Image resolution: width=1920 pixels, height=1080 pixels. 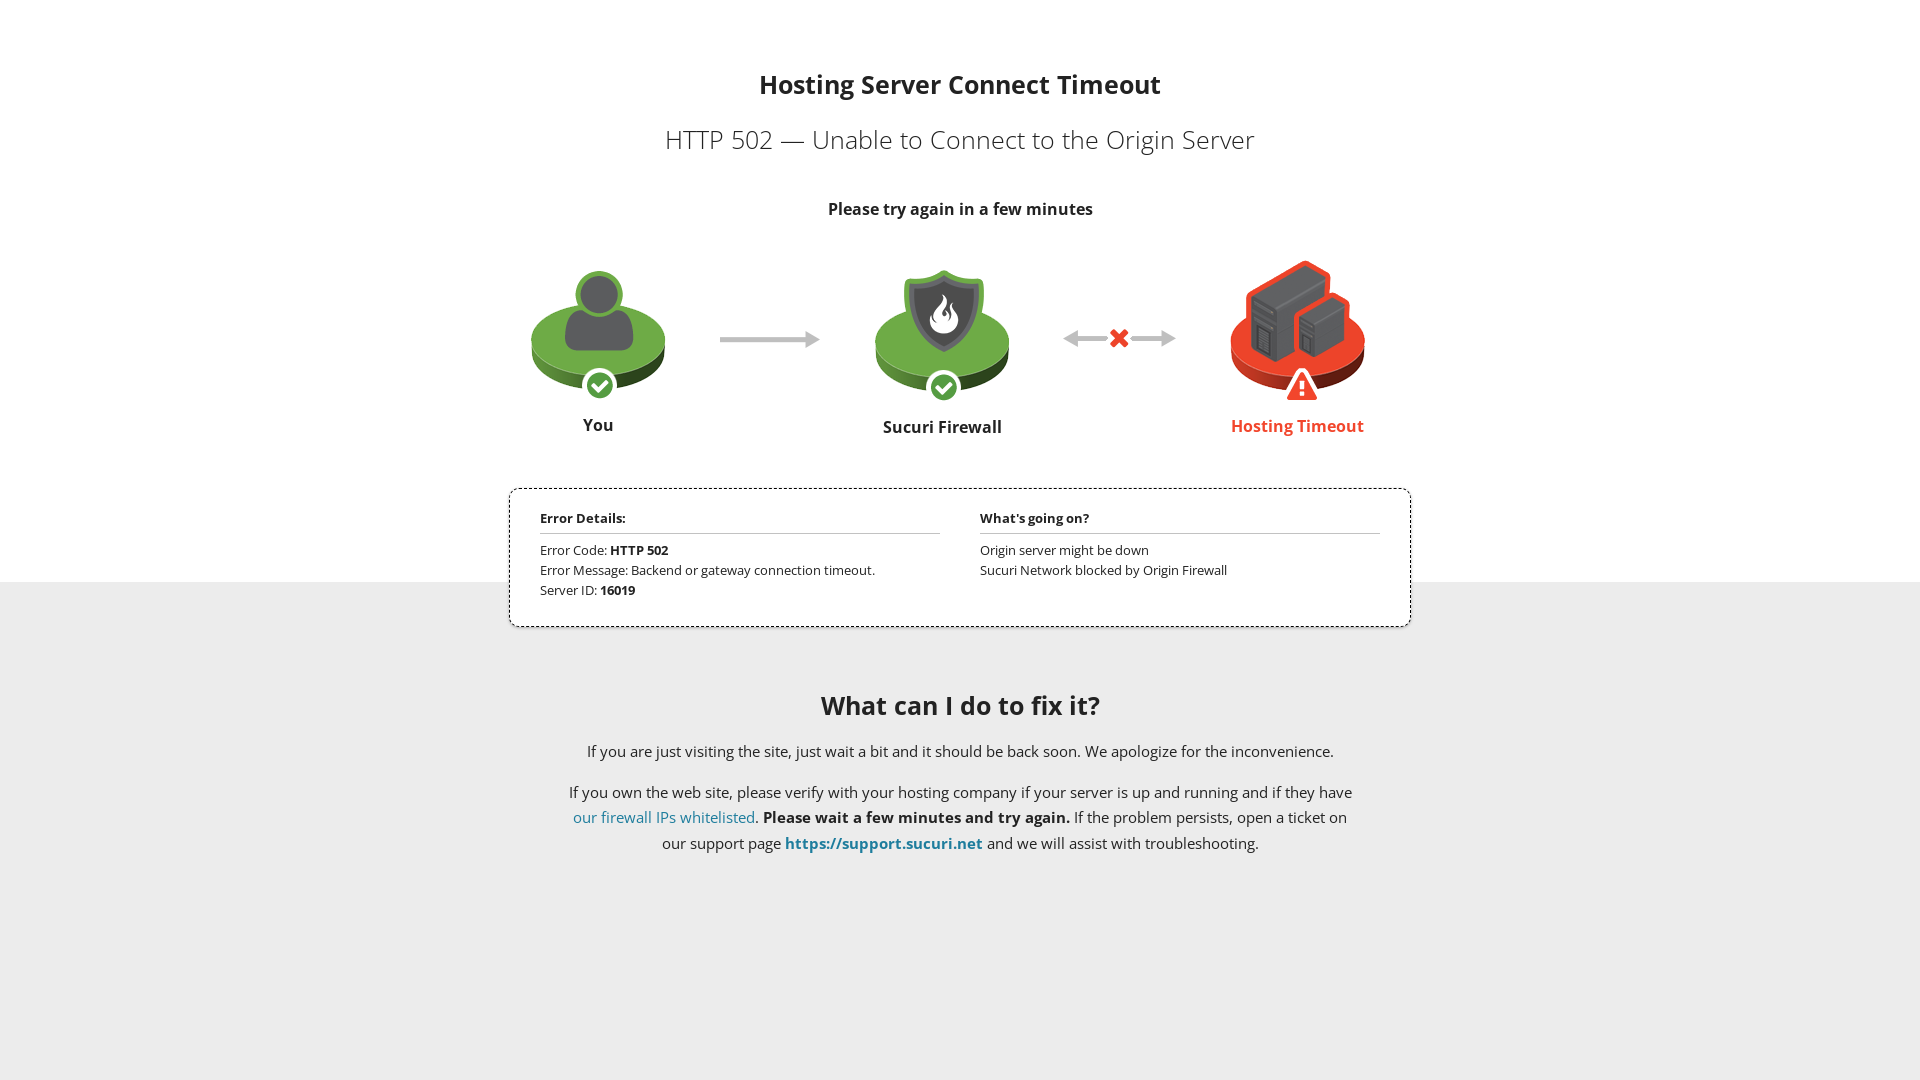 What do you see at coordinates (664, 817) in the screenshot?
I see `our firewall IPs whitelisted` at bounding box center [664, 817].